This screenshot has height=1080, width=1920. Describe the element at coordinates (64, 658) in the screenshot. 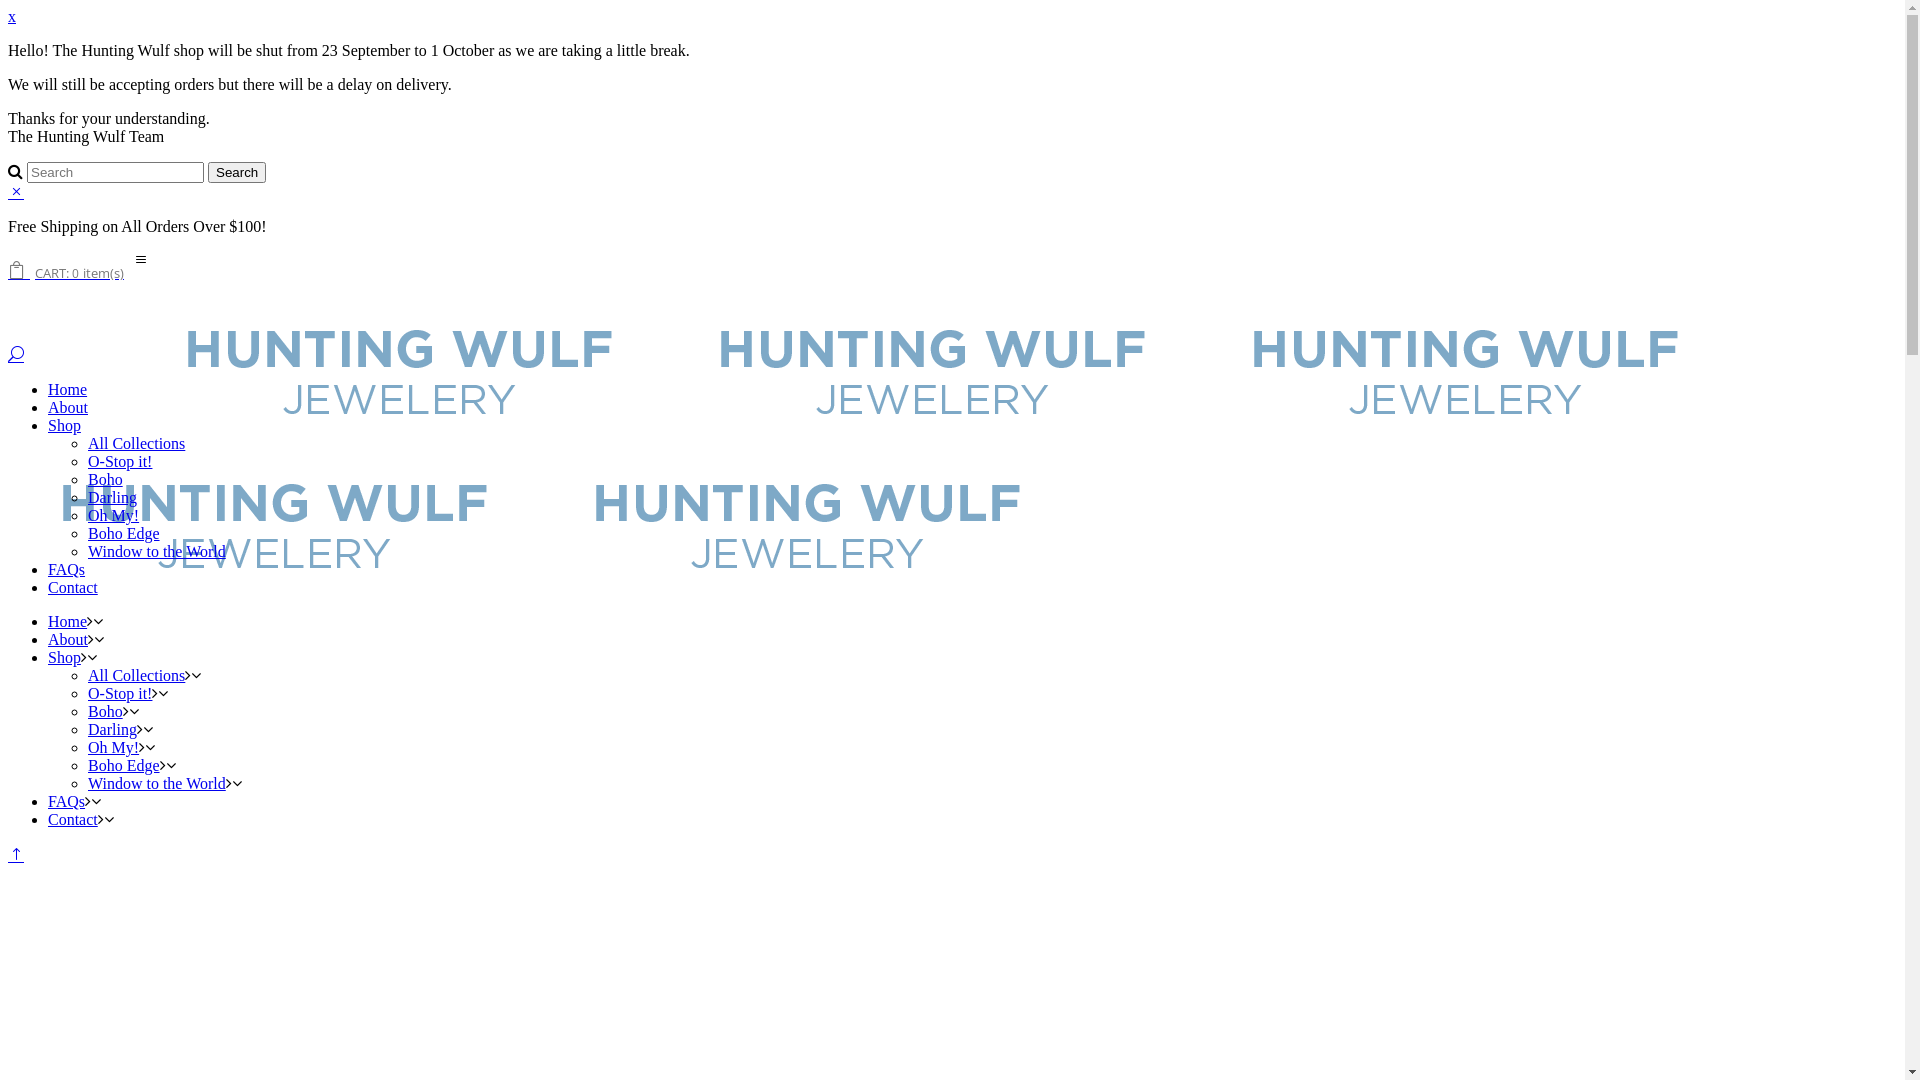

I see `Shop` at that location.